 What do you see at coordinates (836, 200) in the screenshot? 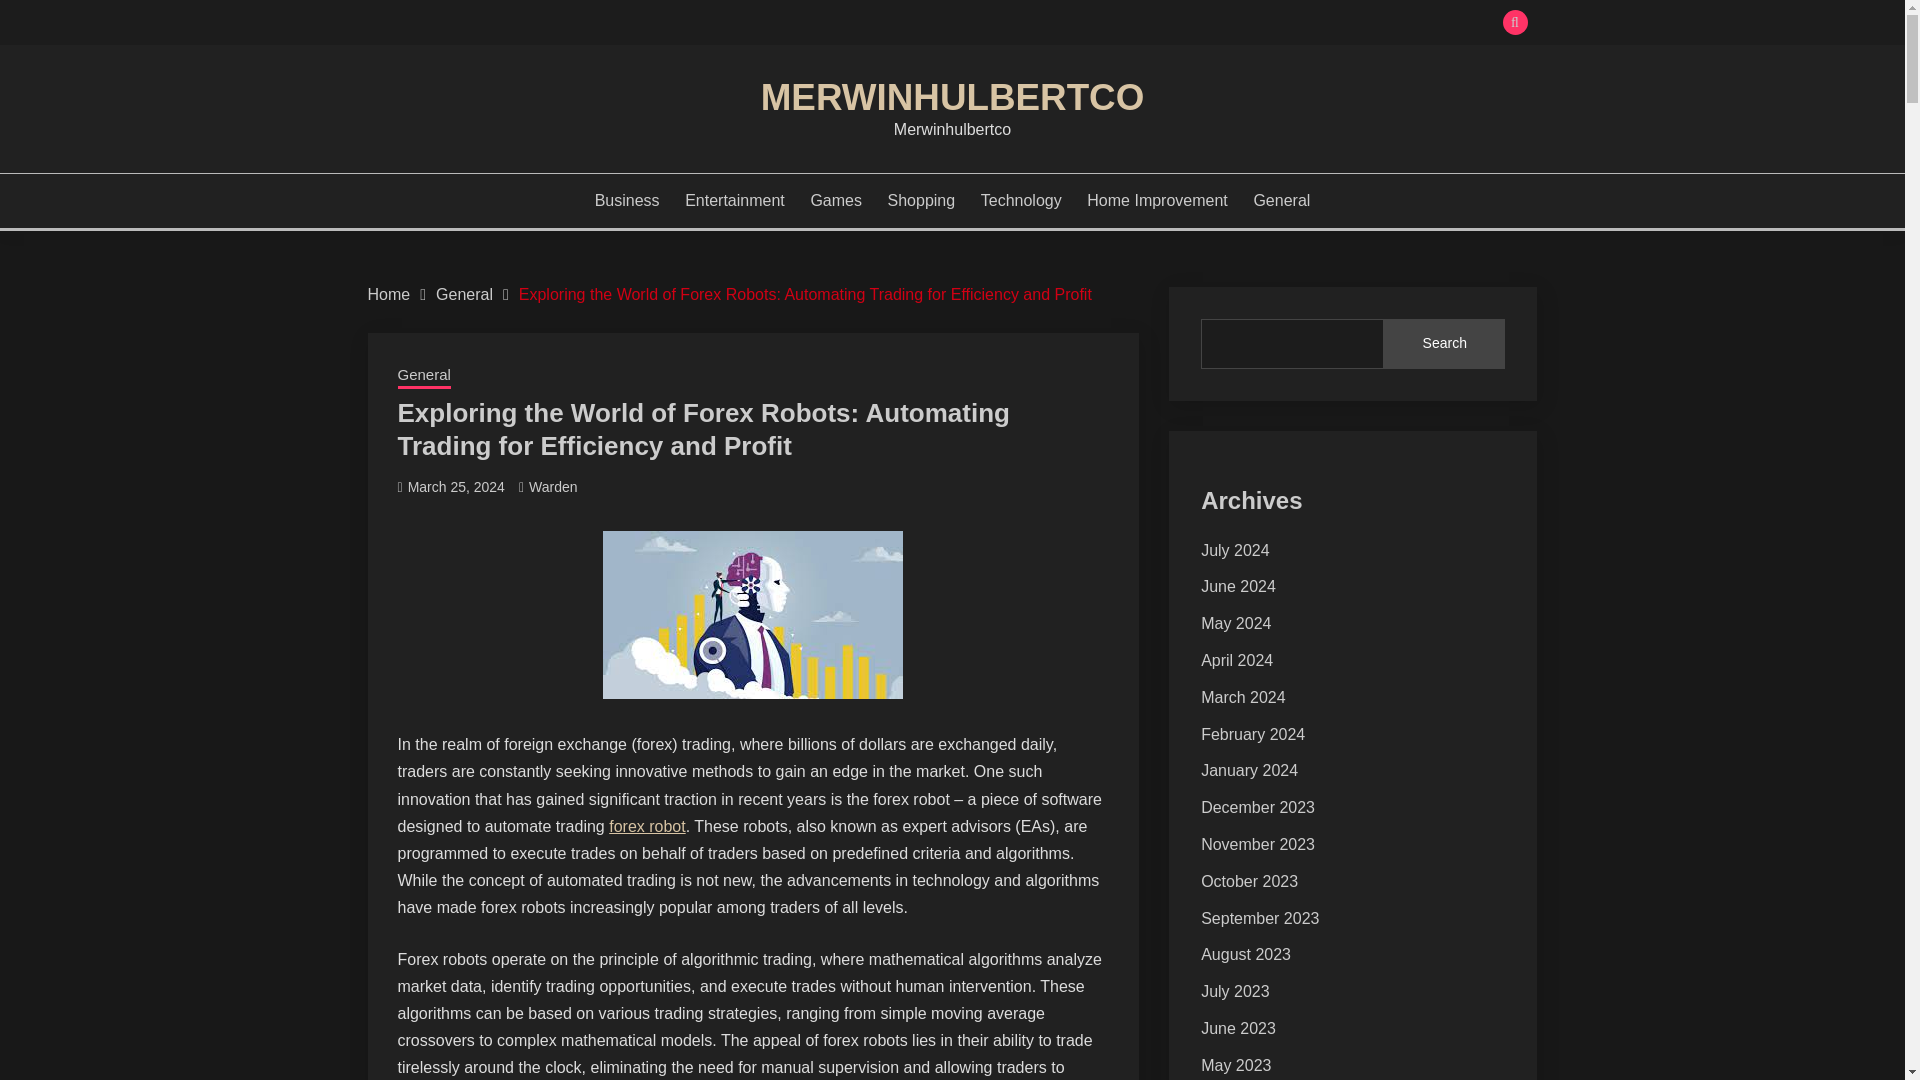
I see `Games` at bounding box center [836, 200].